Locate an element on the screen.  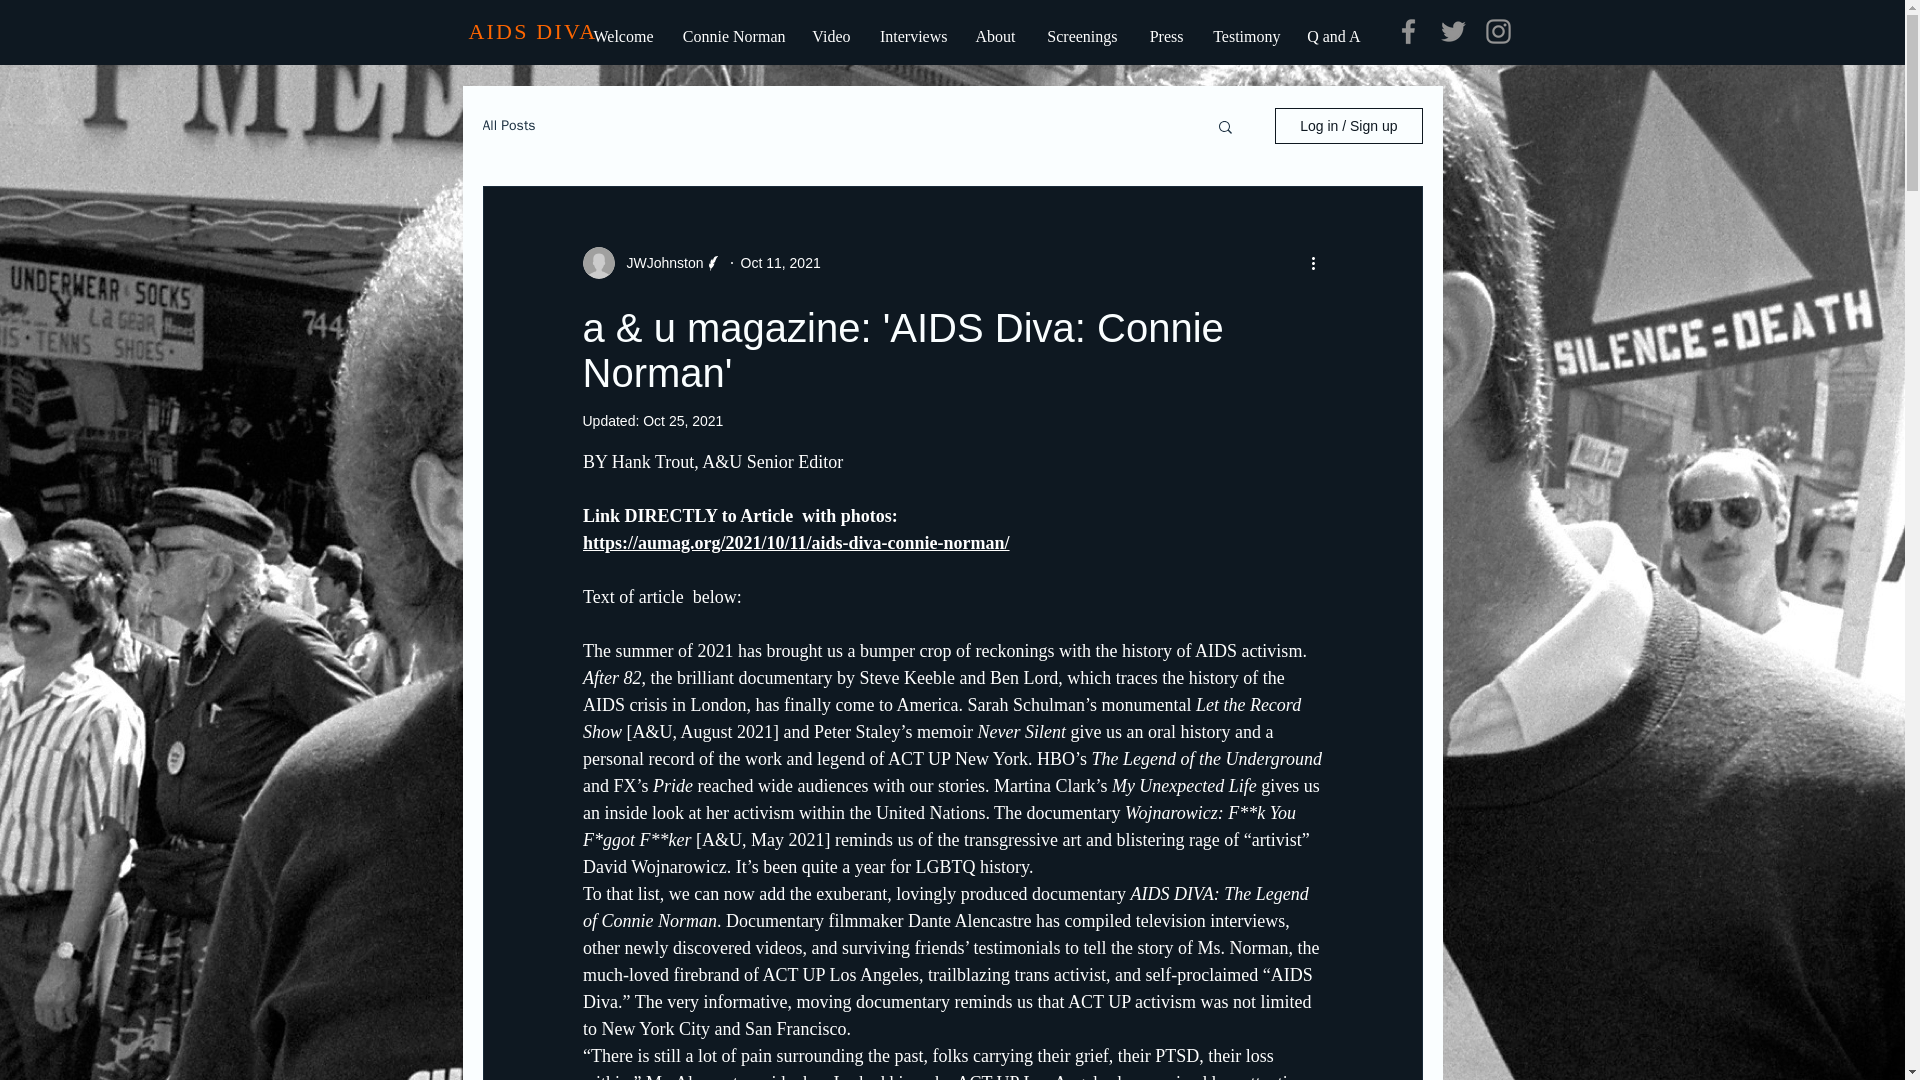
Welcome is located at coordinates (621, 36).